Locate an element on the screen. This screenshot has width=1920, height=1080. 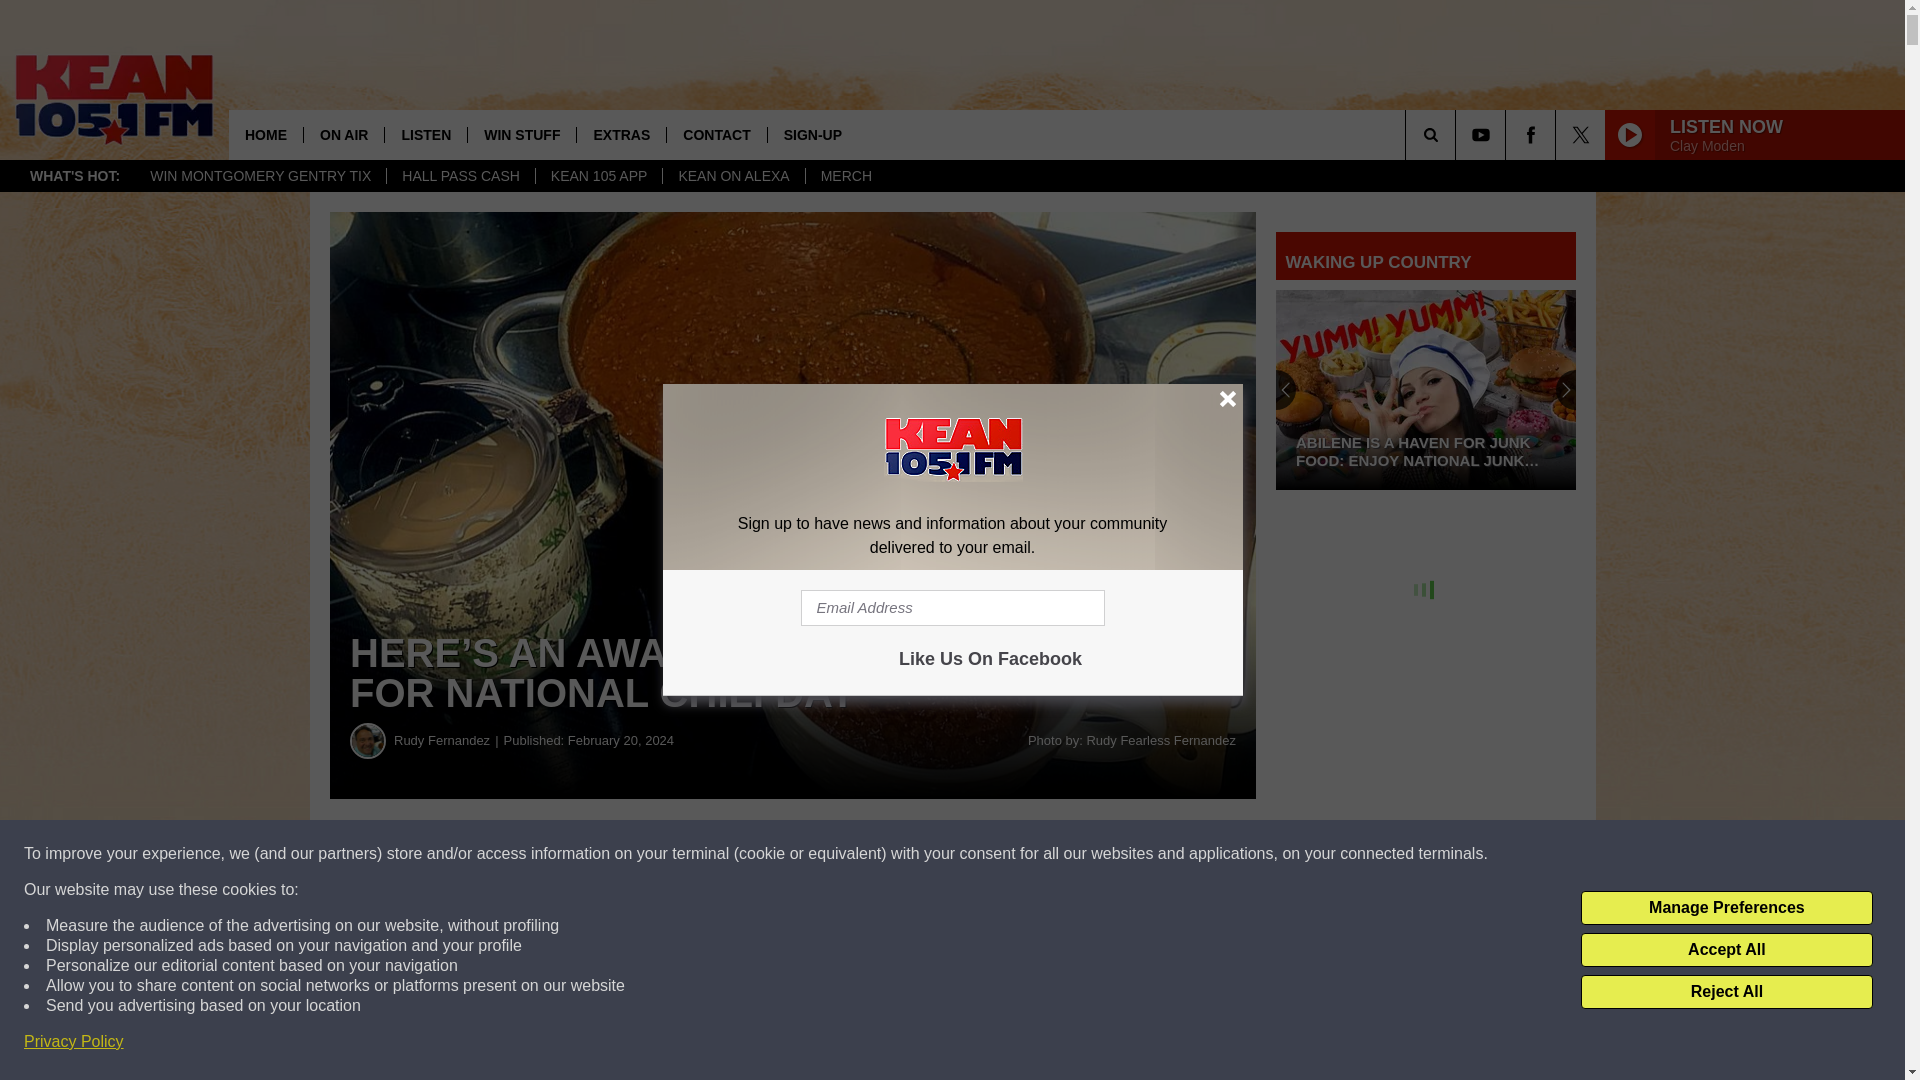
WIN MONTGOMERY GENTRY TIX is located at coordinates (260, 176).